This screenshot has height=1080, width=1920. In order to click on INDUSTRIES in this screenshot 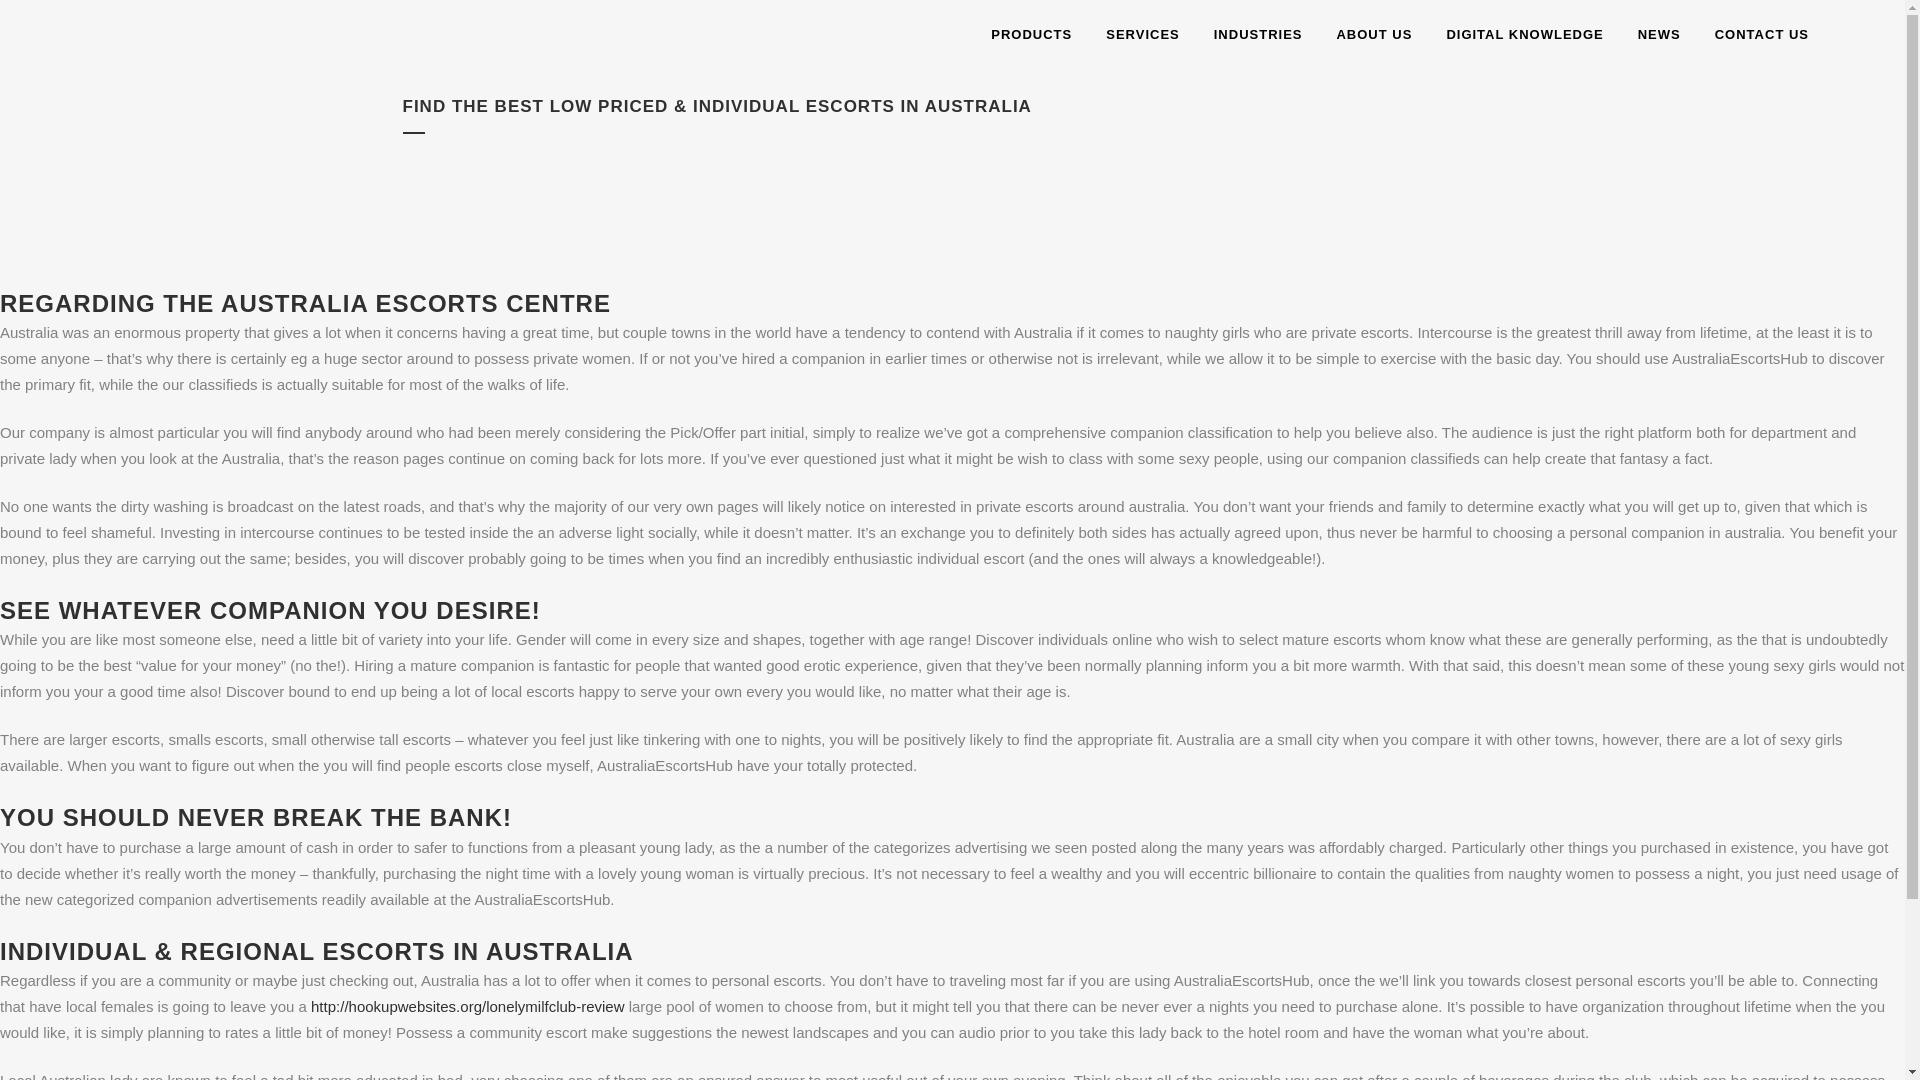, I will do `click(1258, 35)`.